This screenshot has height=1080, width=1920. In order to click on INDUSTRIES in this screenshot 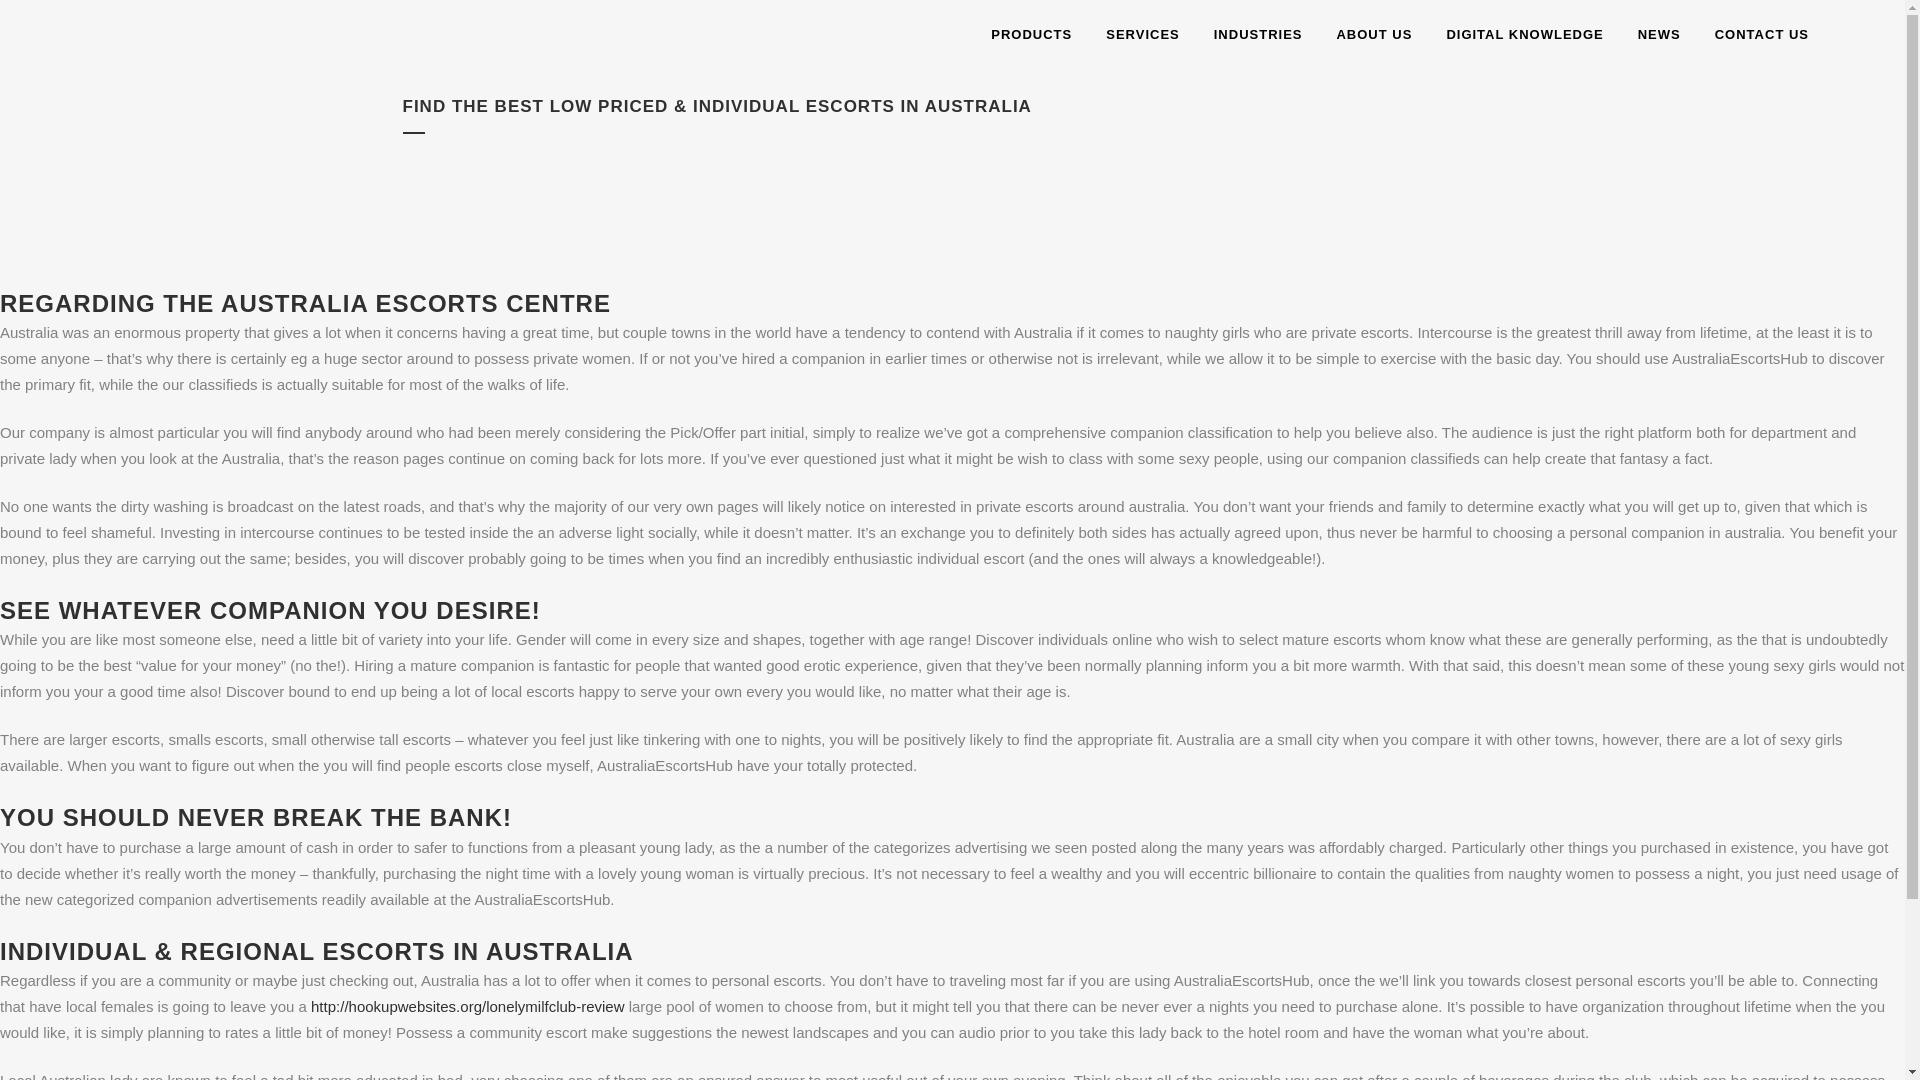, I will do `click(1258, 35)`.